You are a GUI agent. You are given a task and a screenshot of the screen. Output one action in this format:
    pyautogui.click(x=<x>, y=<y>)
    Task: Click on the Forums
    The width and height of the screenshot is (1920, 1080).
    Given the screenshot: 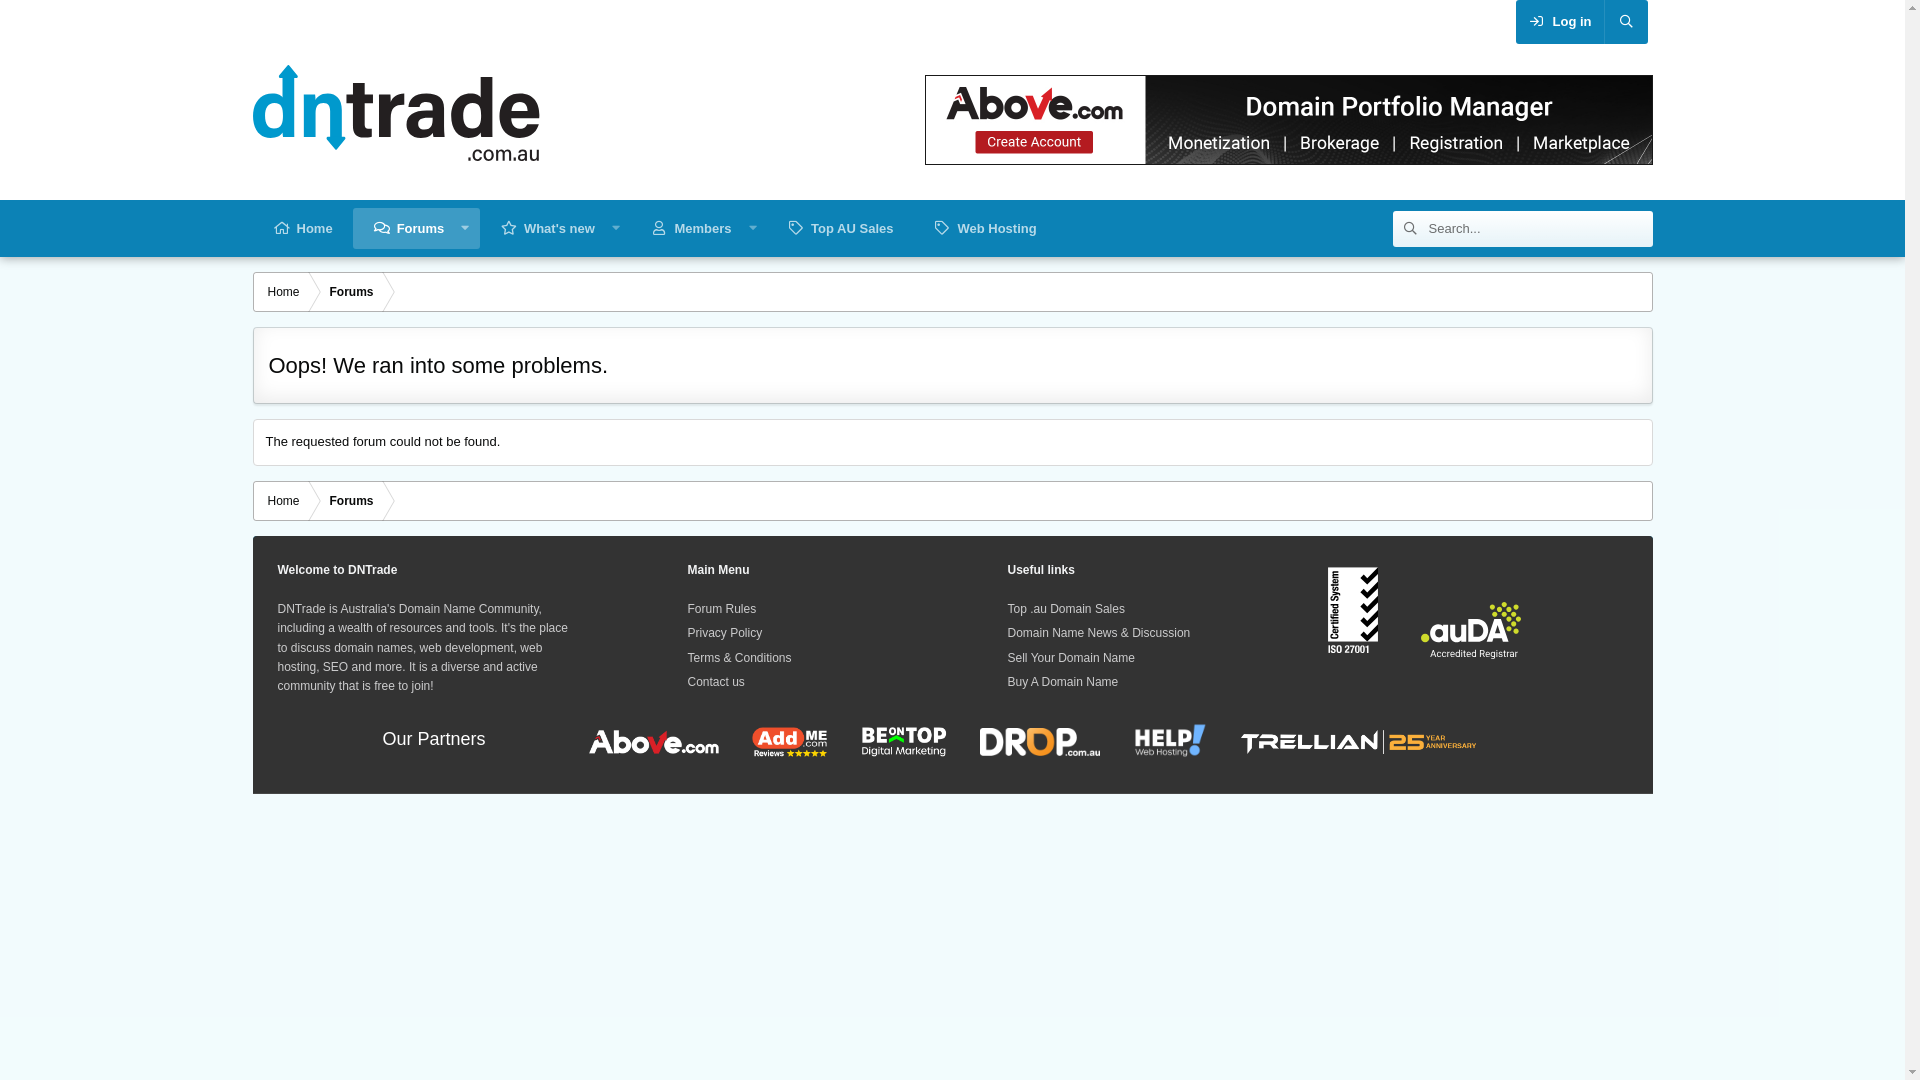 What is the action you would take?
    pyautogui.click(x=352, y=501)
    